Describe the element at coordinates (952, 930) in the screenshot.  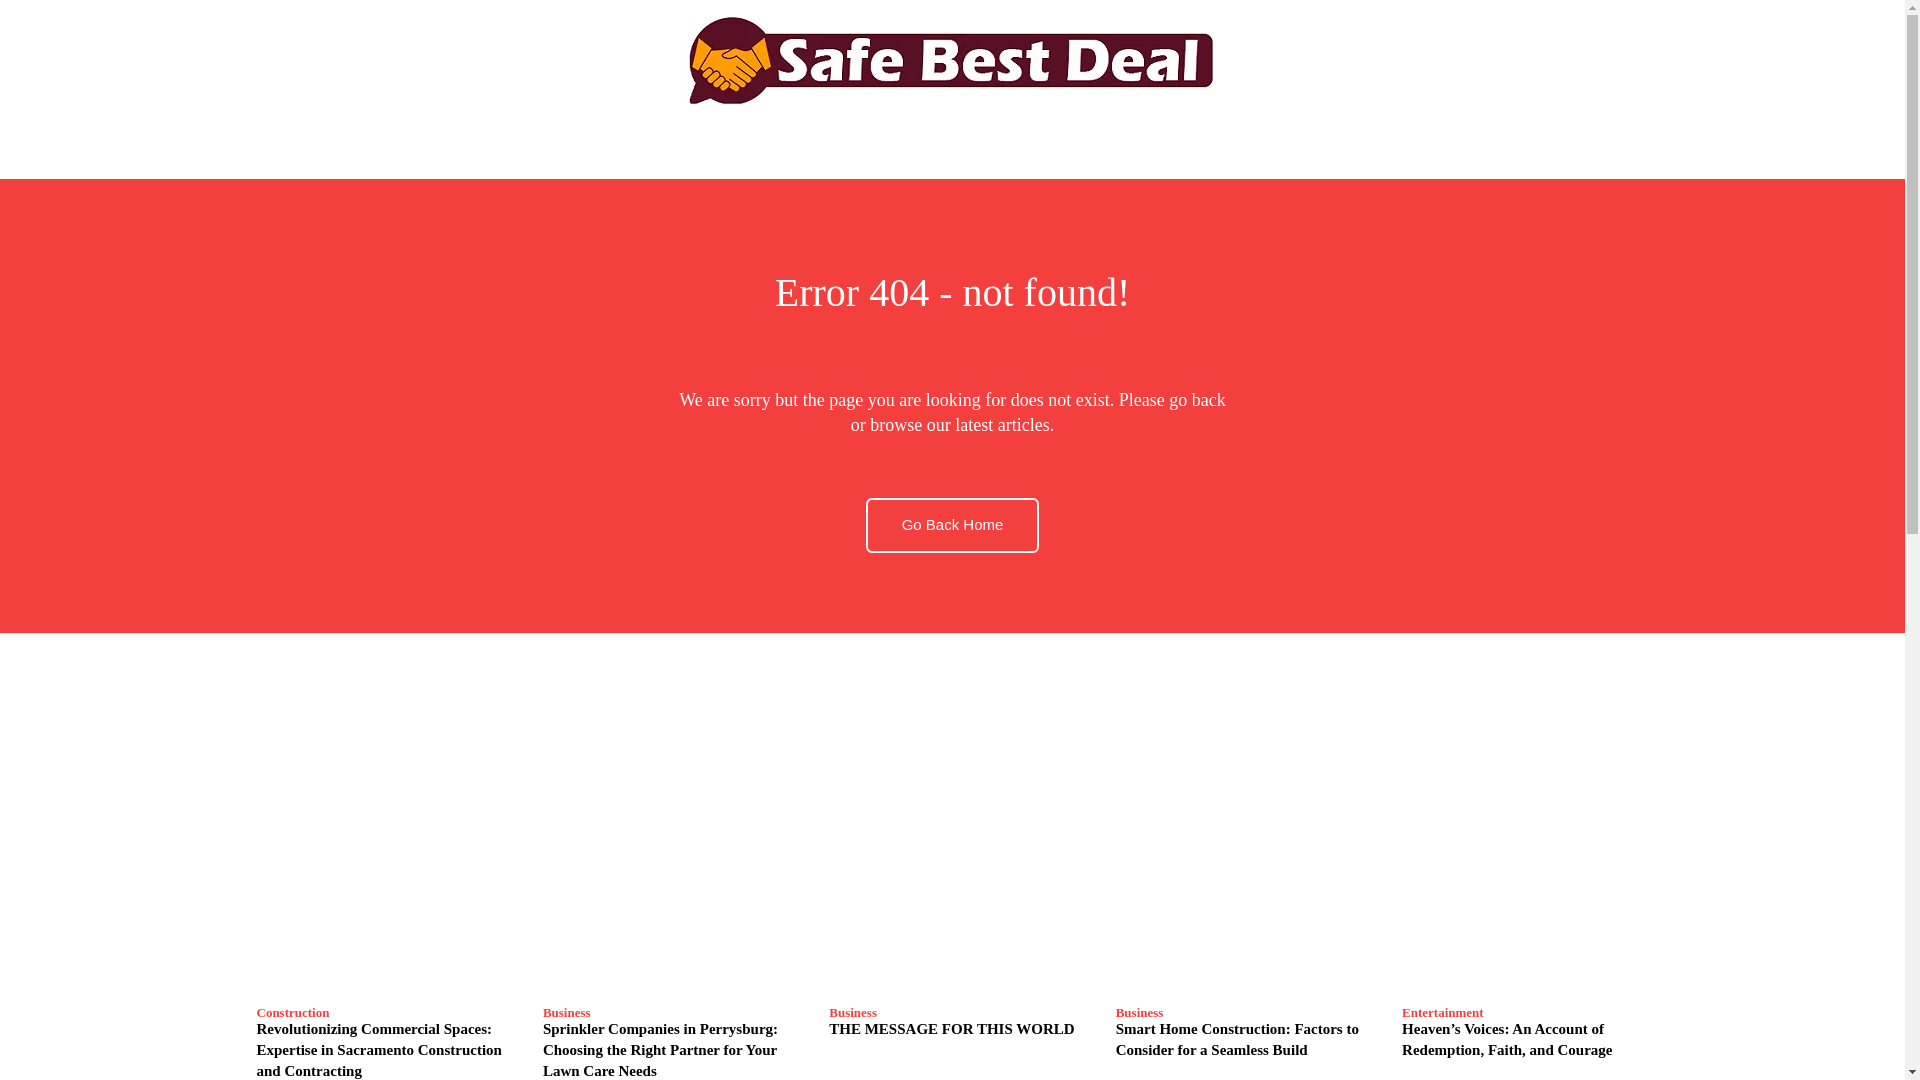
I see `THE MESSAGE FOR THIS WORLD` at that location.